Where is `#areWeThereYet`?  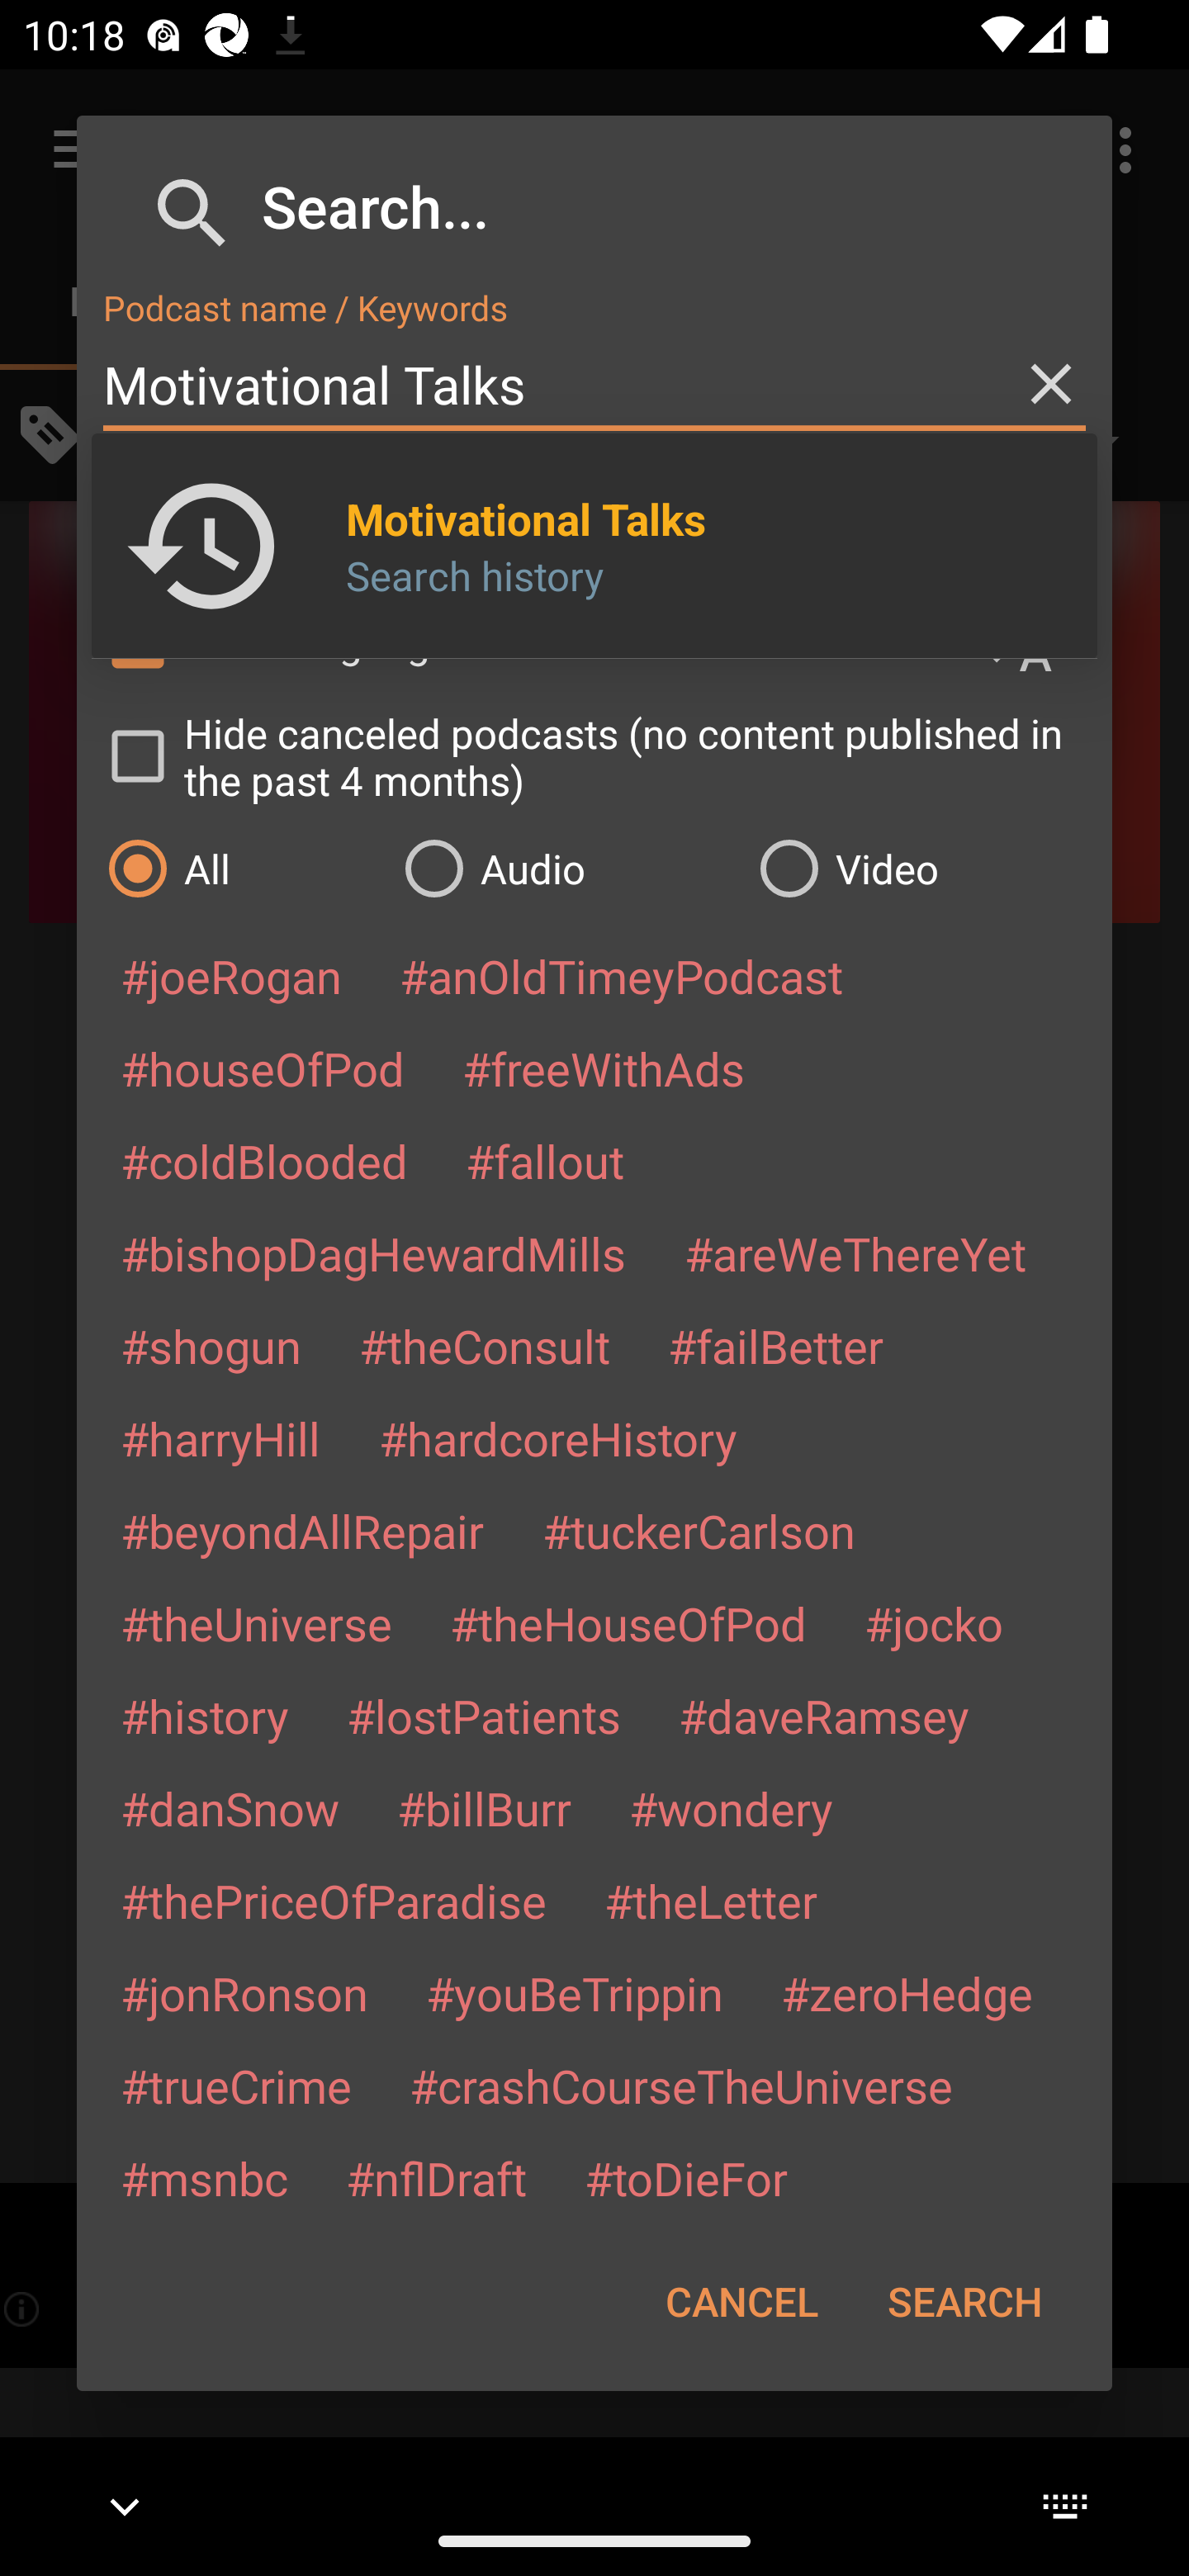 #areWeThereYet is located at coordinates (855, 1252).